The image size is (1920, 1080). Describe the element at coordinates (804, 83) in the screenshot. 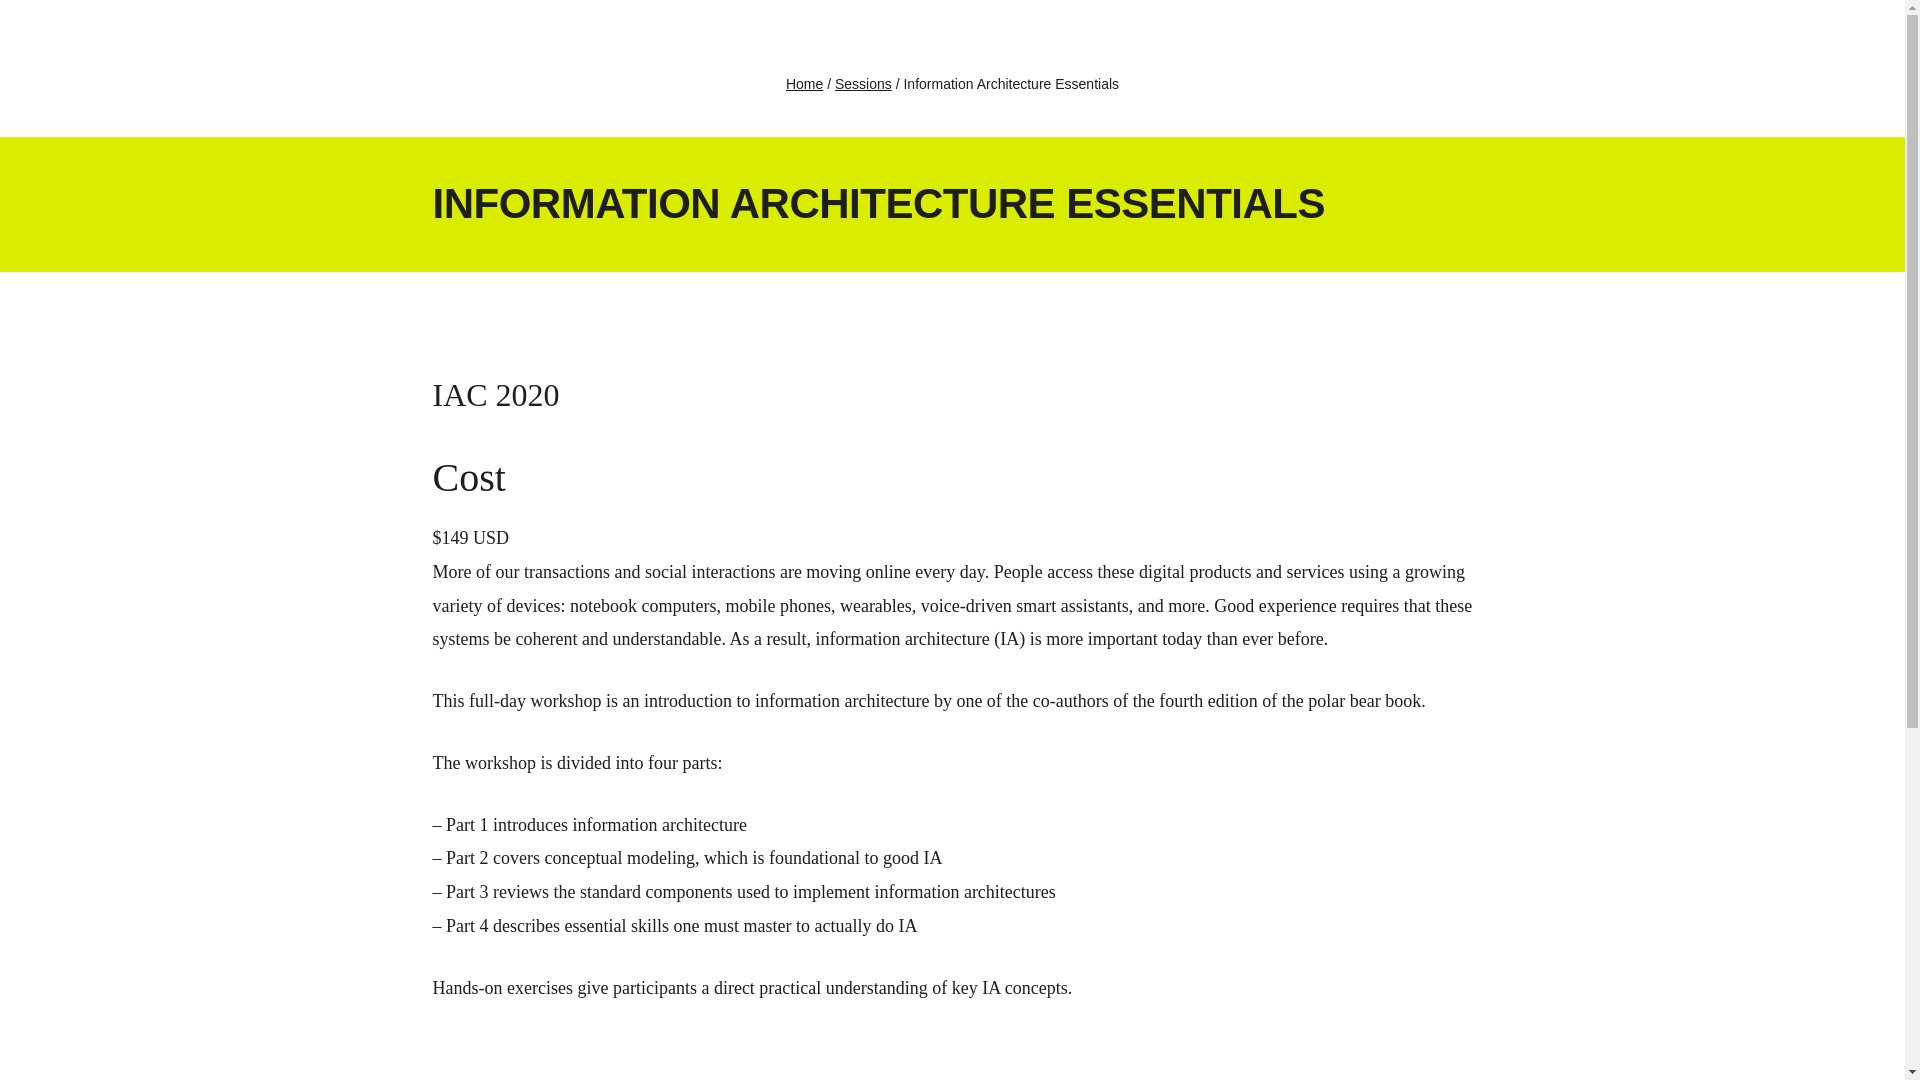

I see `Home` at that location.